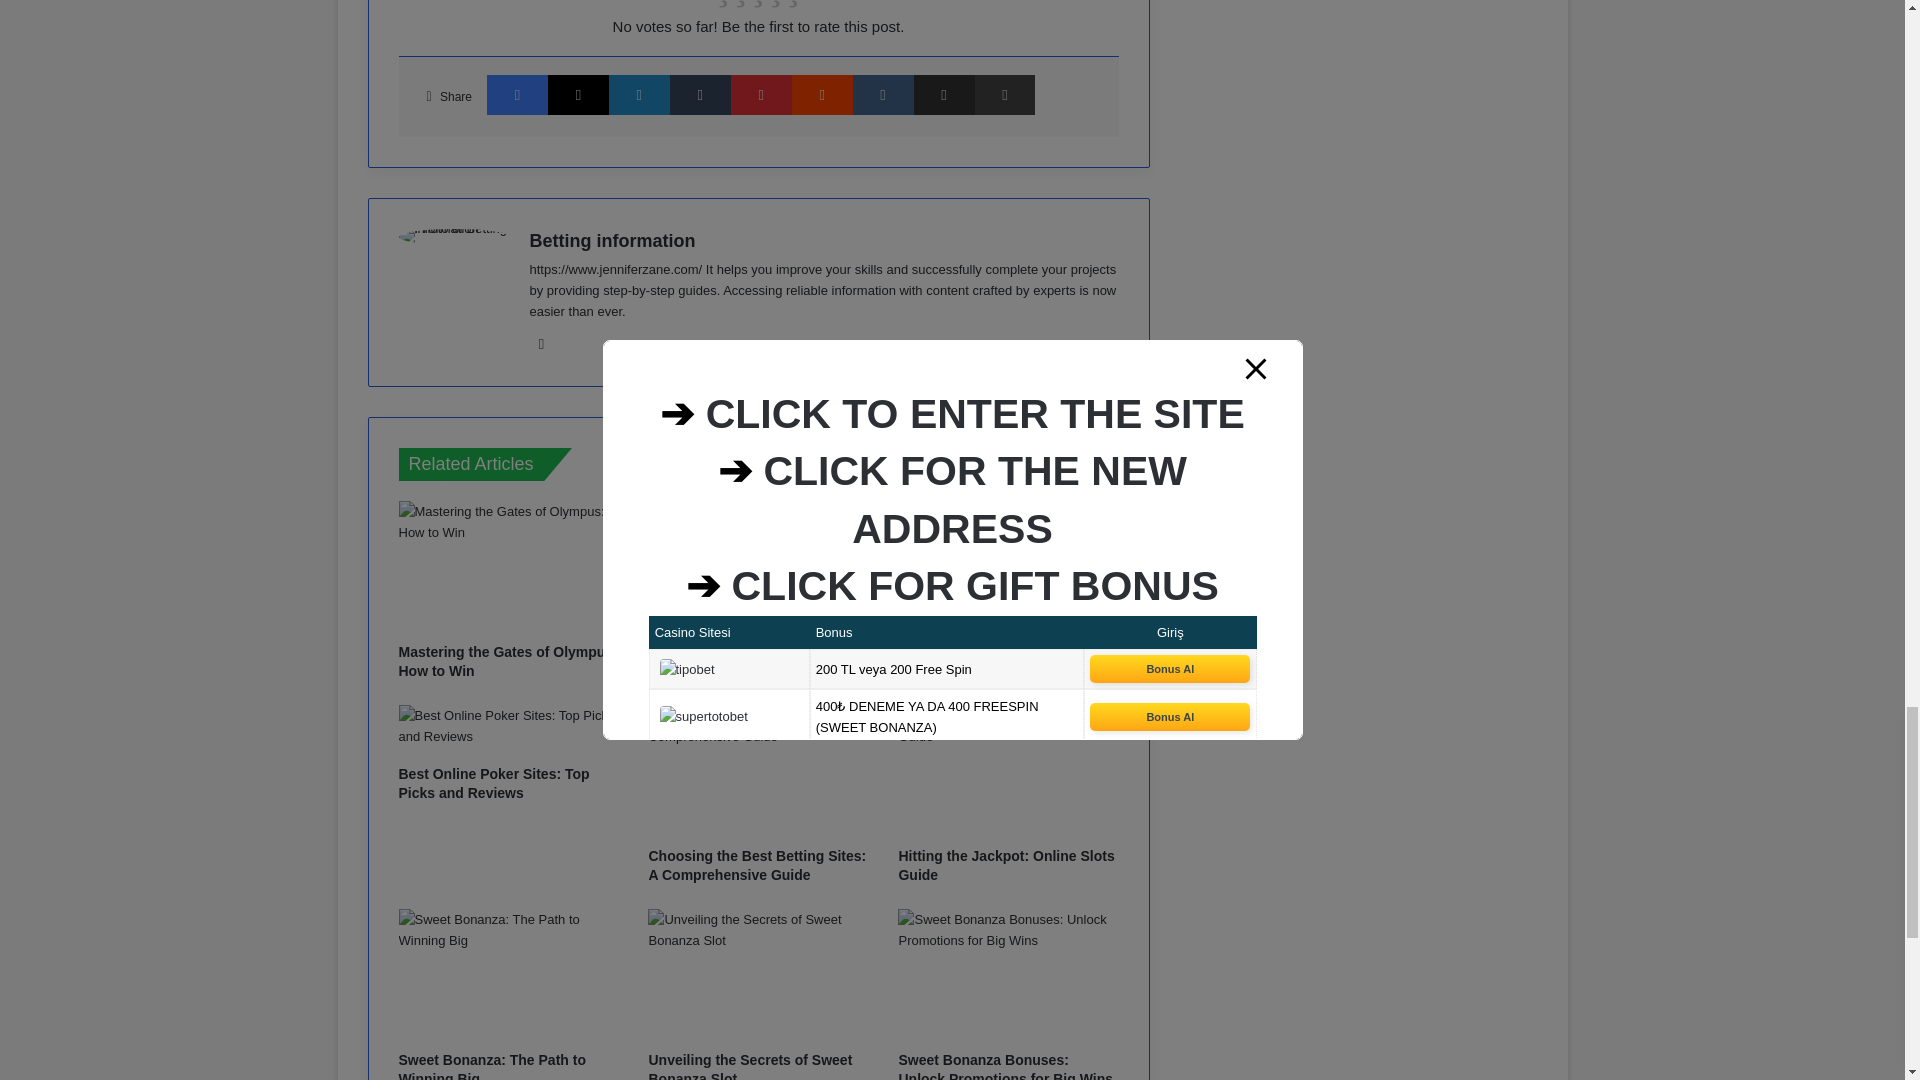 This screenshot has width=1920, height=1080. Describe the element at coordinates (517, 94) in the screenshot. I see `Facebook` at that location.